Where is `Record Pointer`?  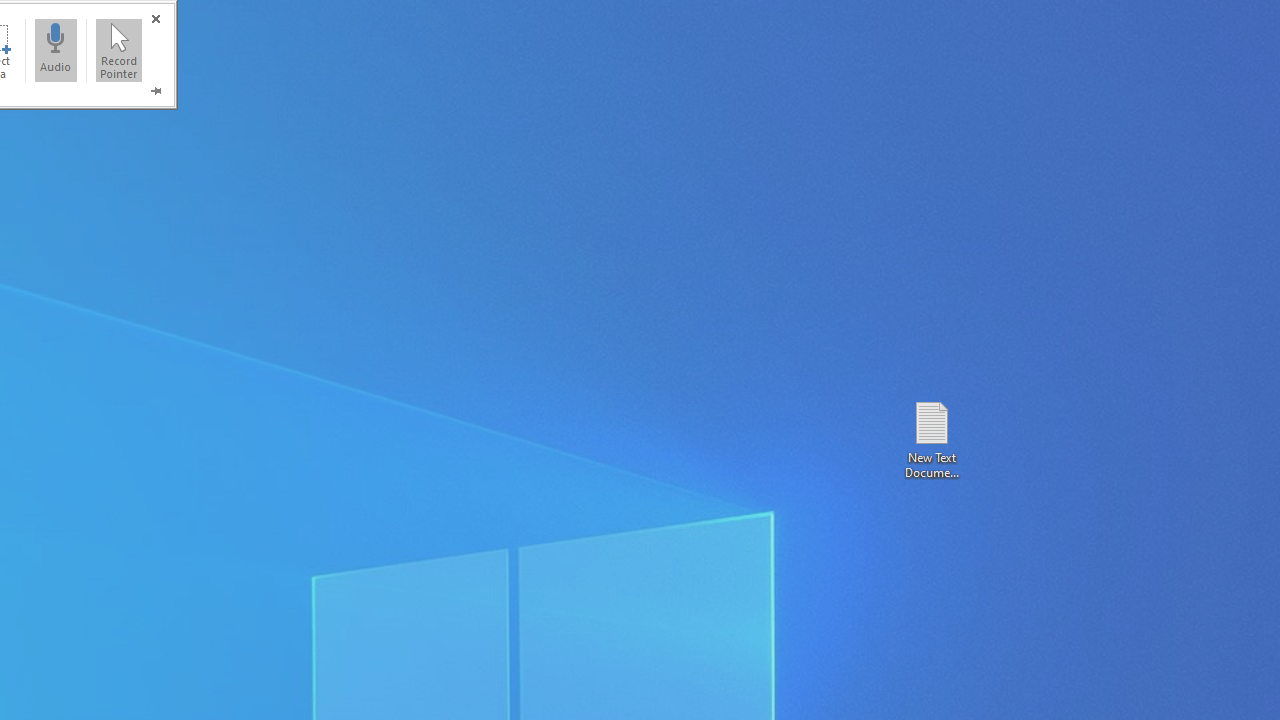
Record Pointer is located at coordinates (119, 50).